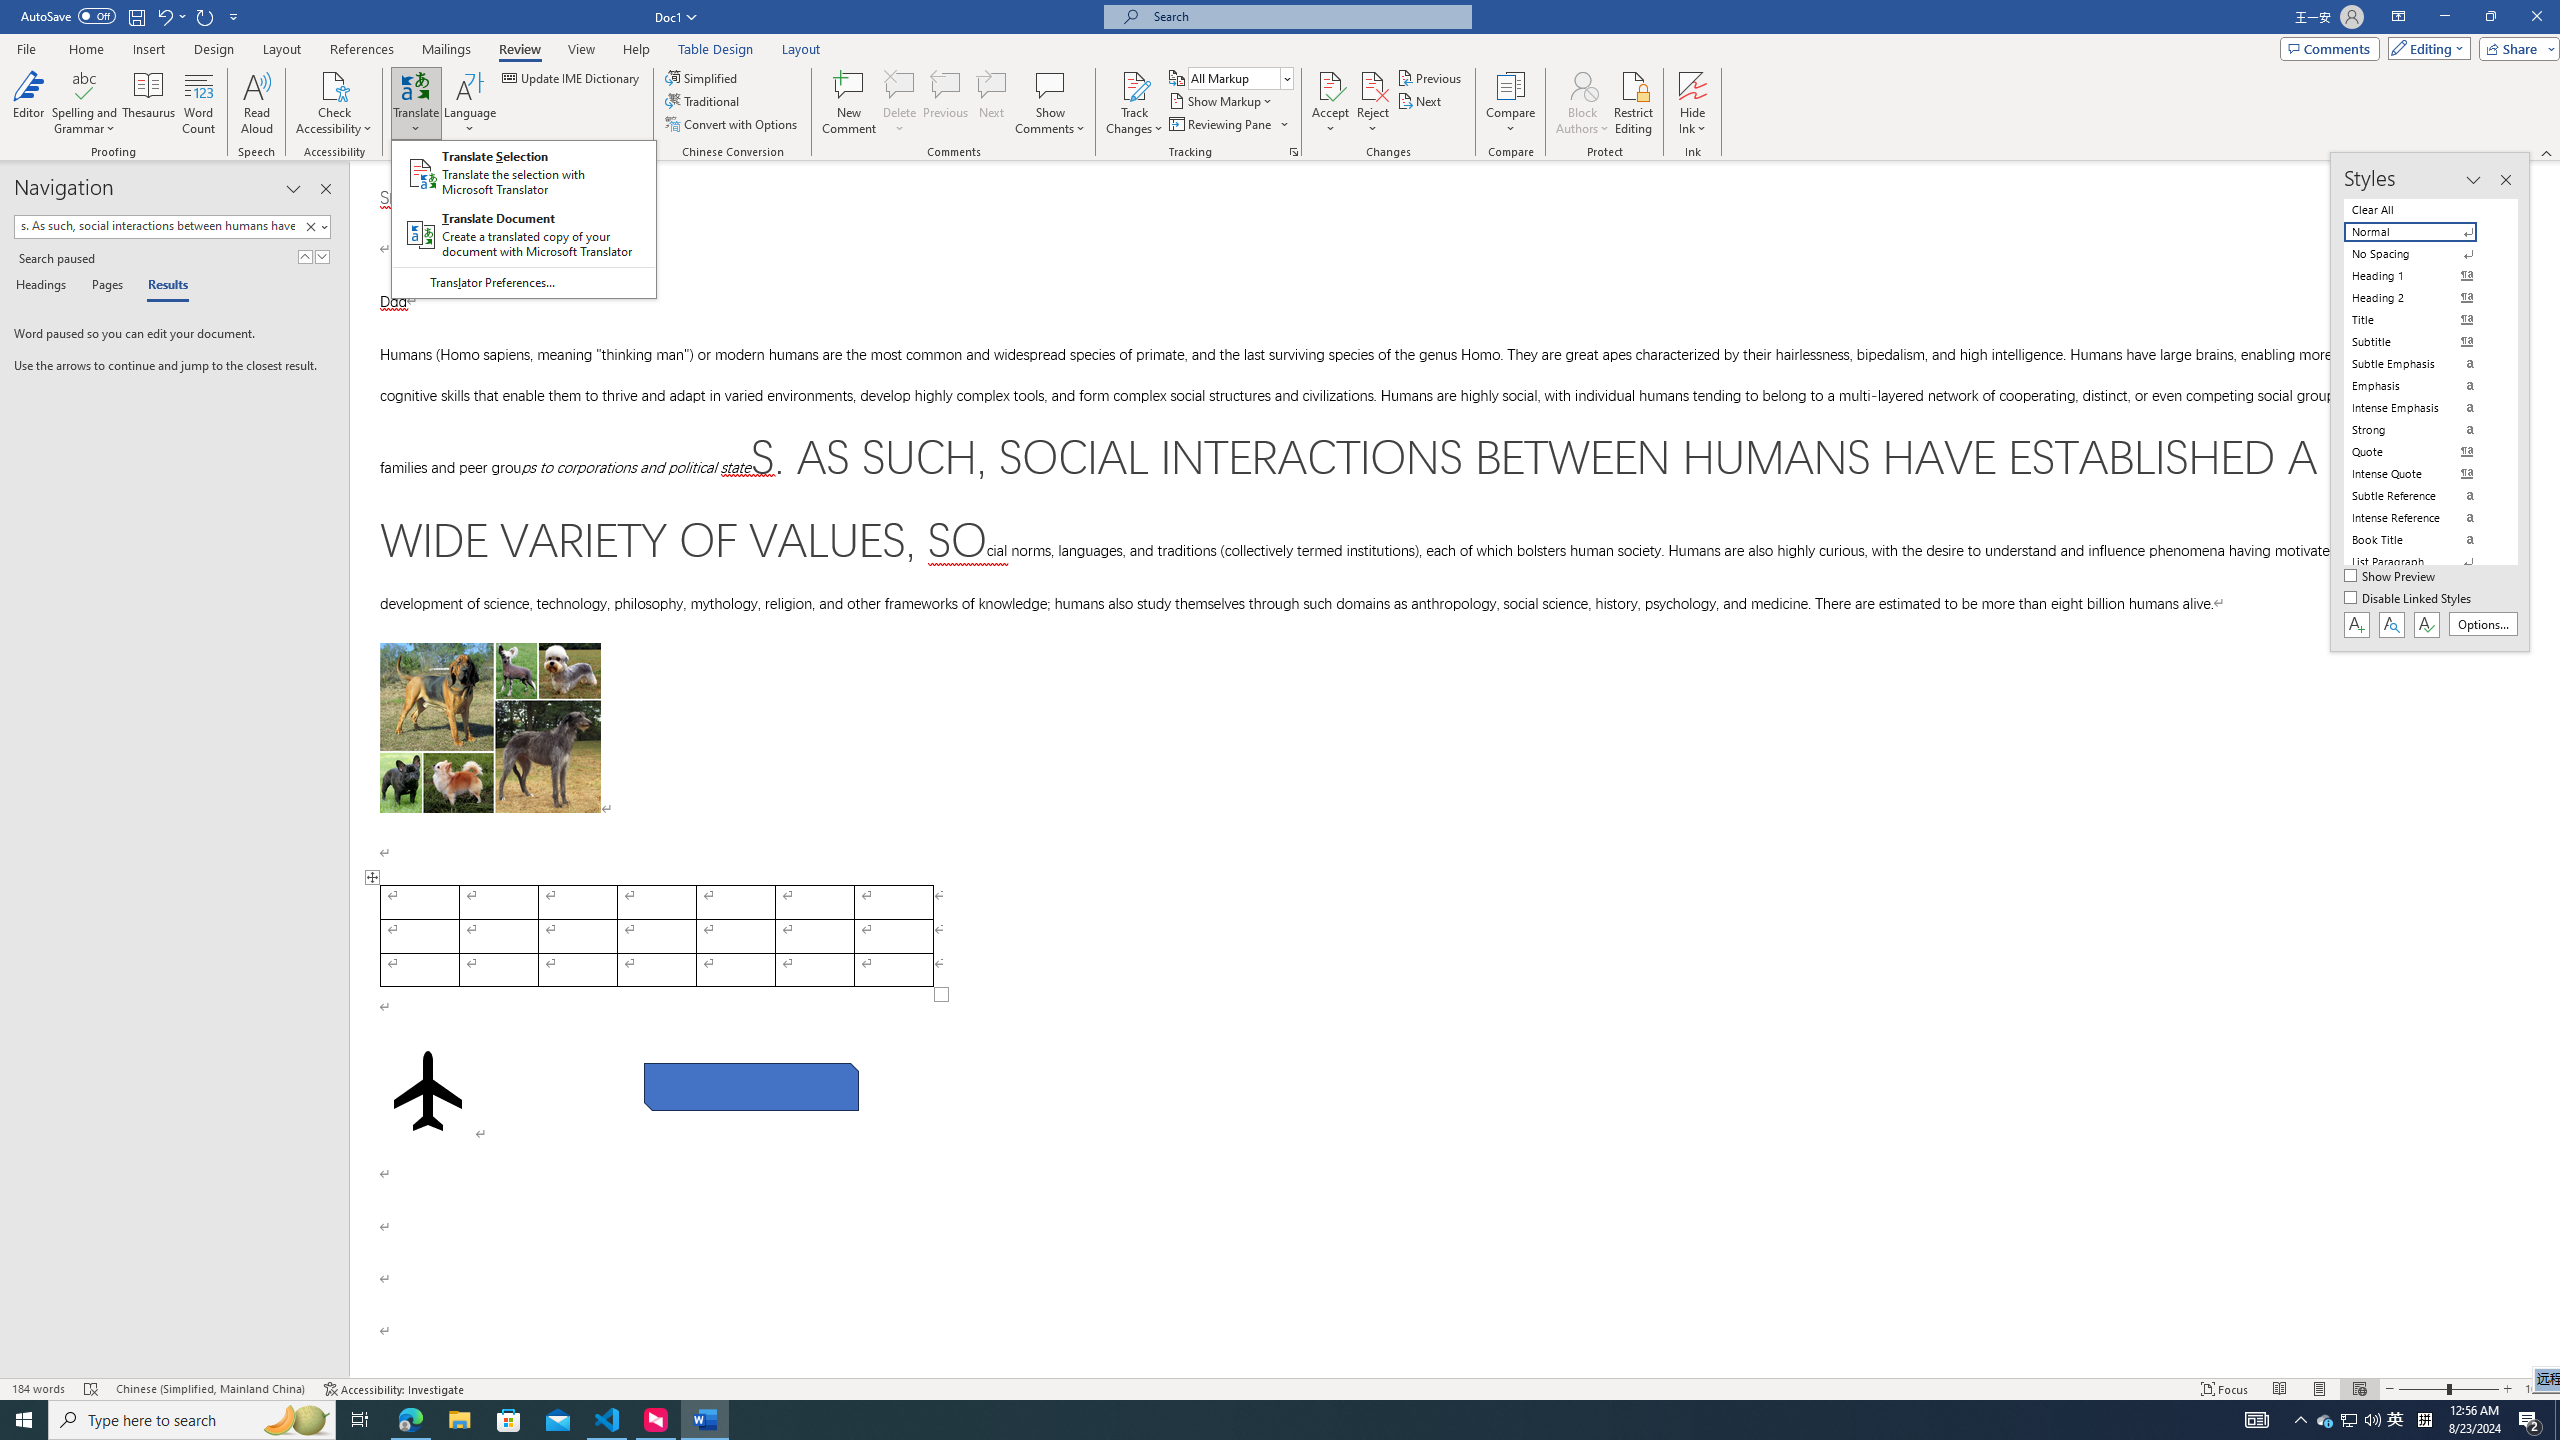 The width and height of the screenshot is (2560, 1440). I want to click on Microsoft Store, so click(509, 1420).